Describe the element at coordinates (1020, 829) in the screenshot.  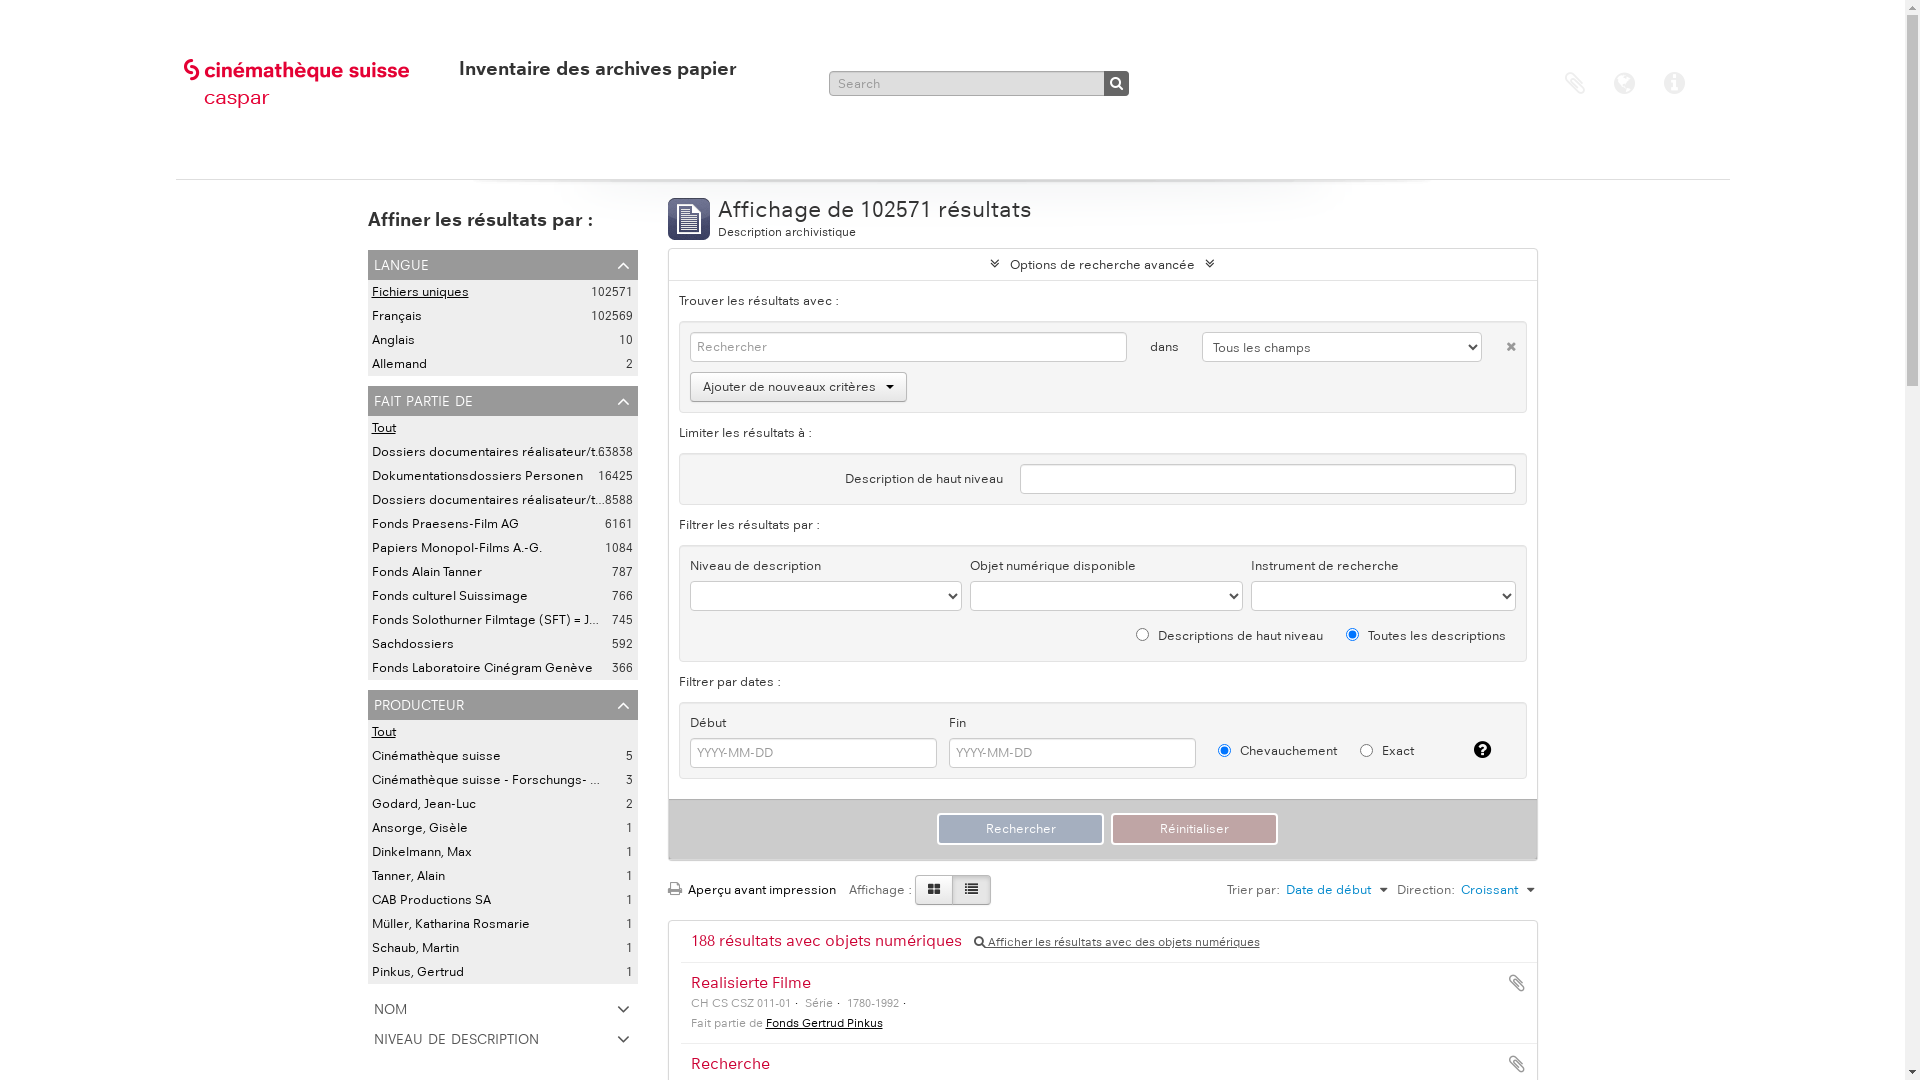
I see `Rechercher` at that location.